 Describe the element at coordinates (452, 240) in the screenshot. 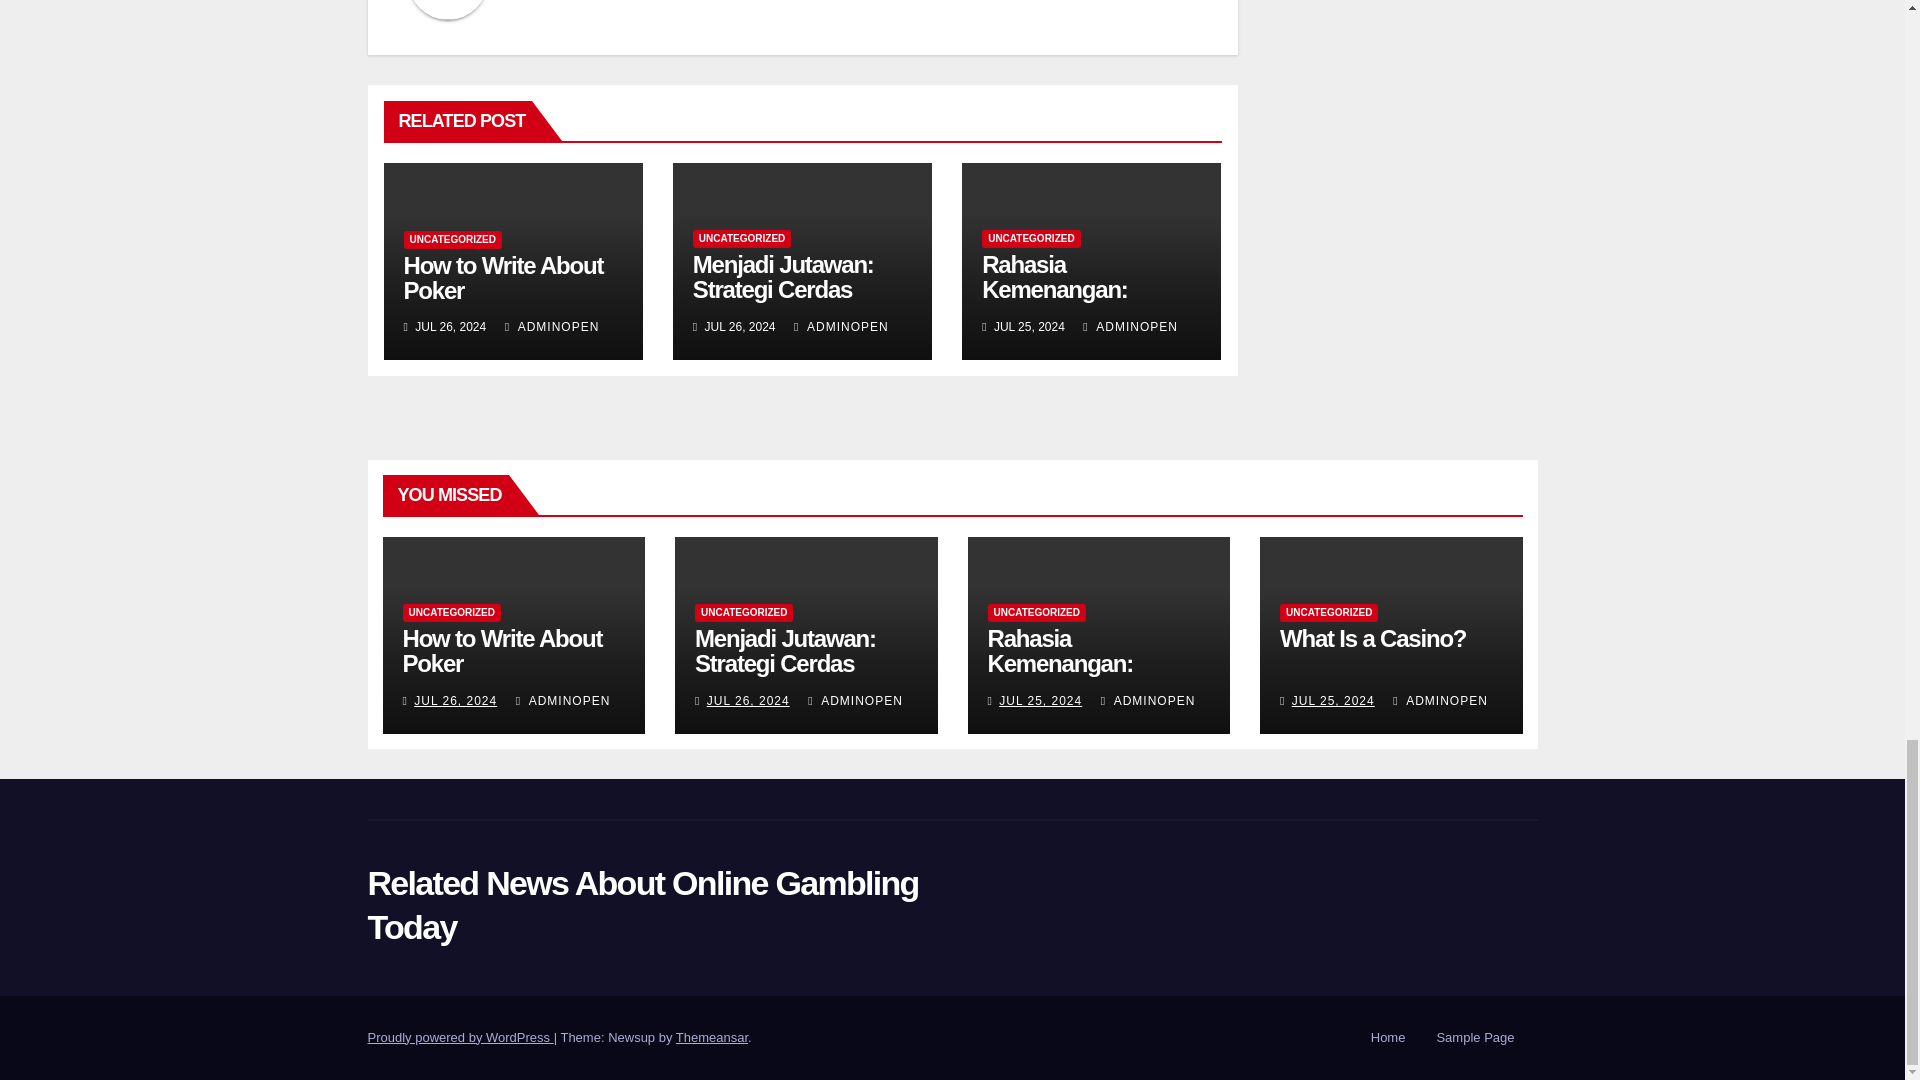

I see `UNCATEGORIZED` at that location.